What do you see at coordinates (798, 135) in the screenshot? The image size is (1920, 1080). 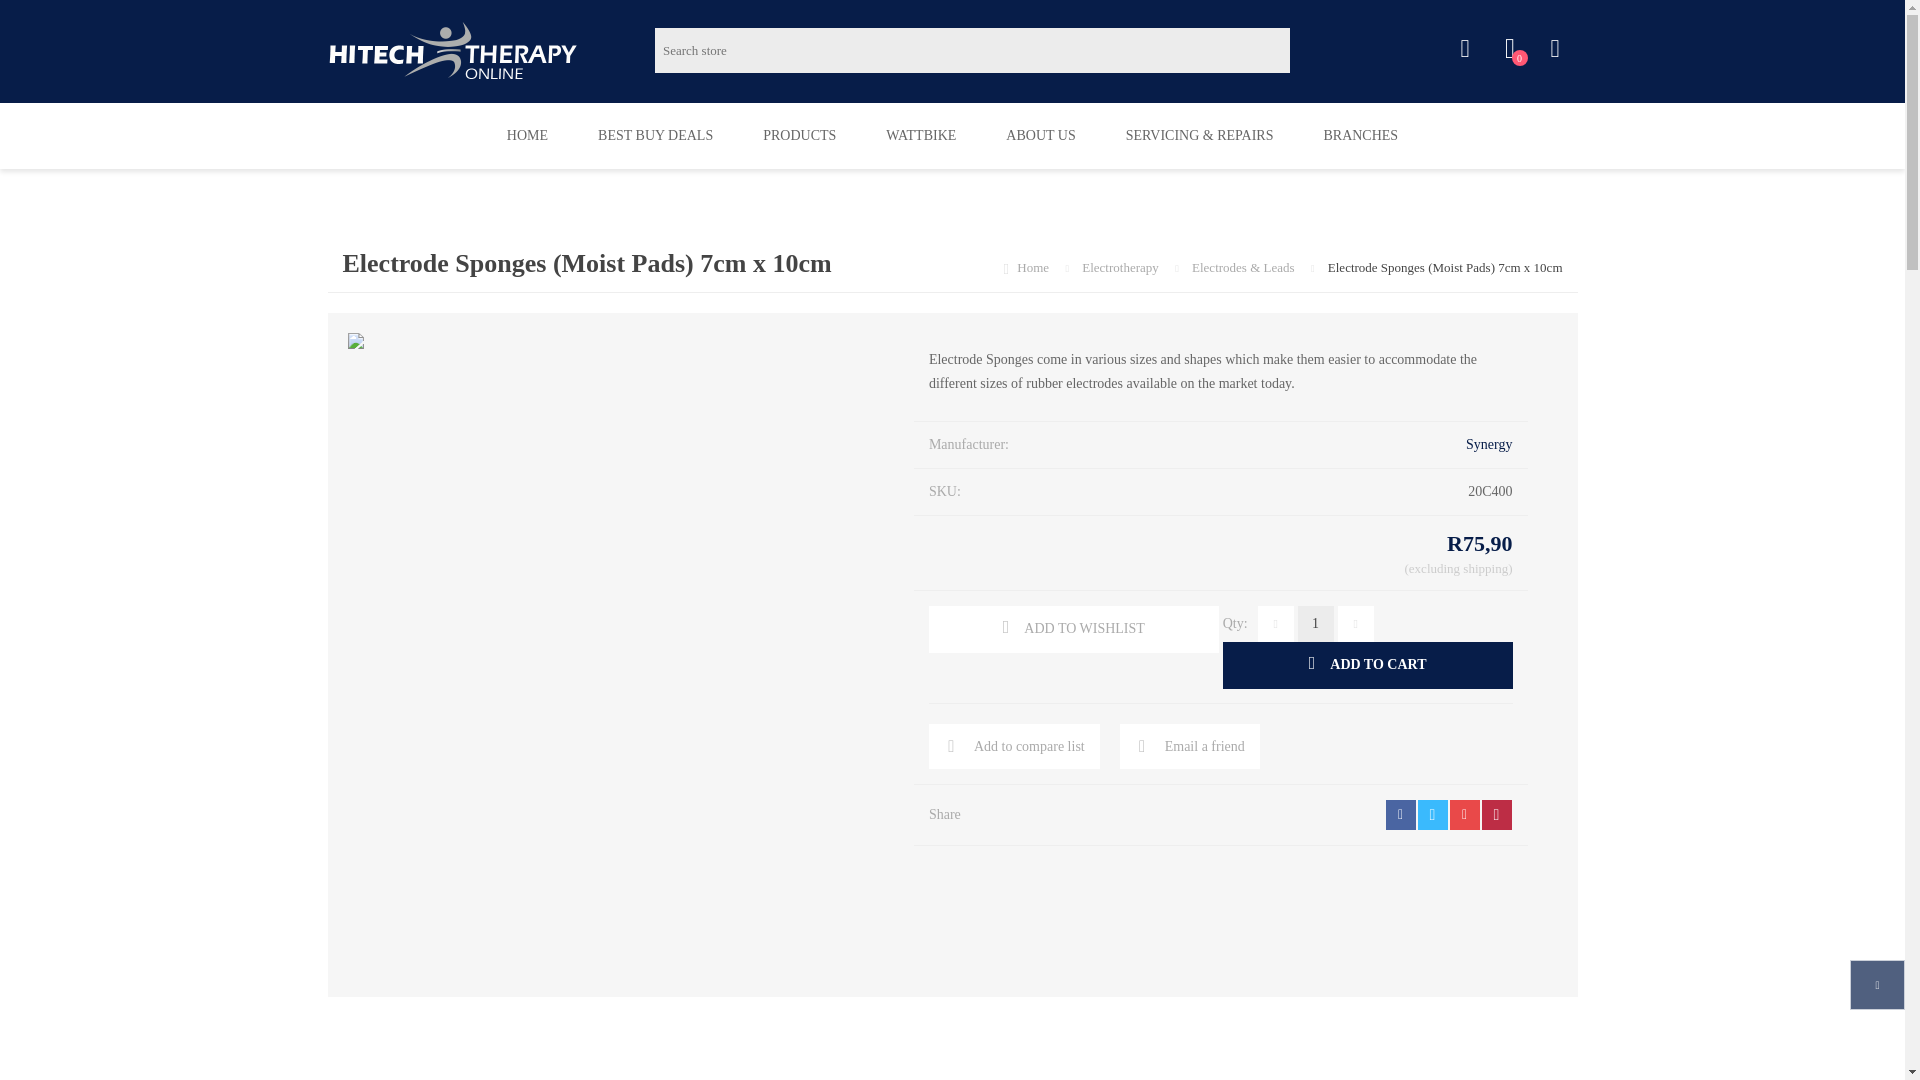 I see `BRANCHES` at bounding box center [798, 135].